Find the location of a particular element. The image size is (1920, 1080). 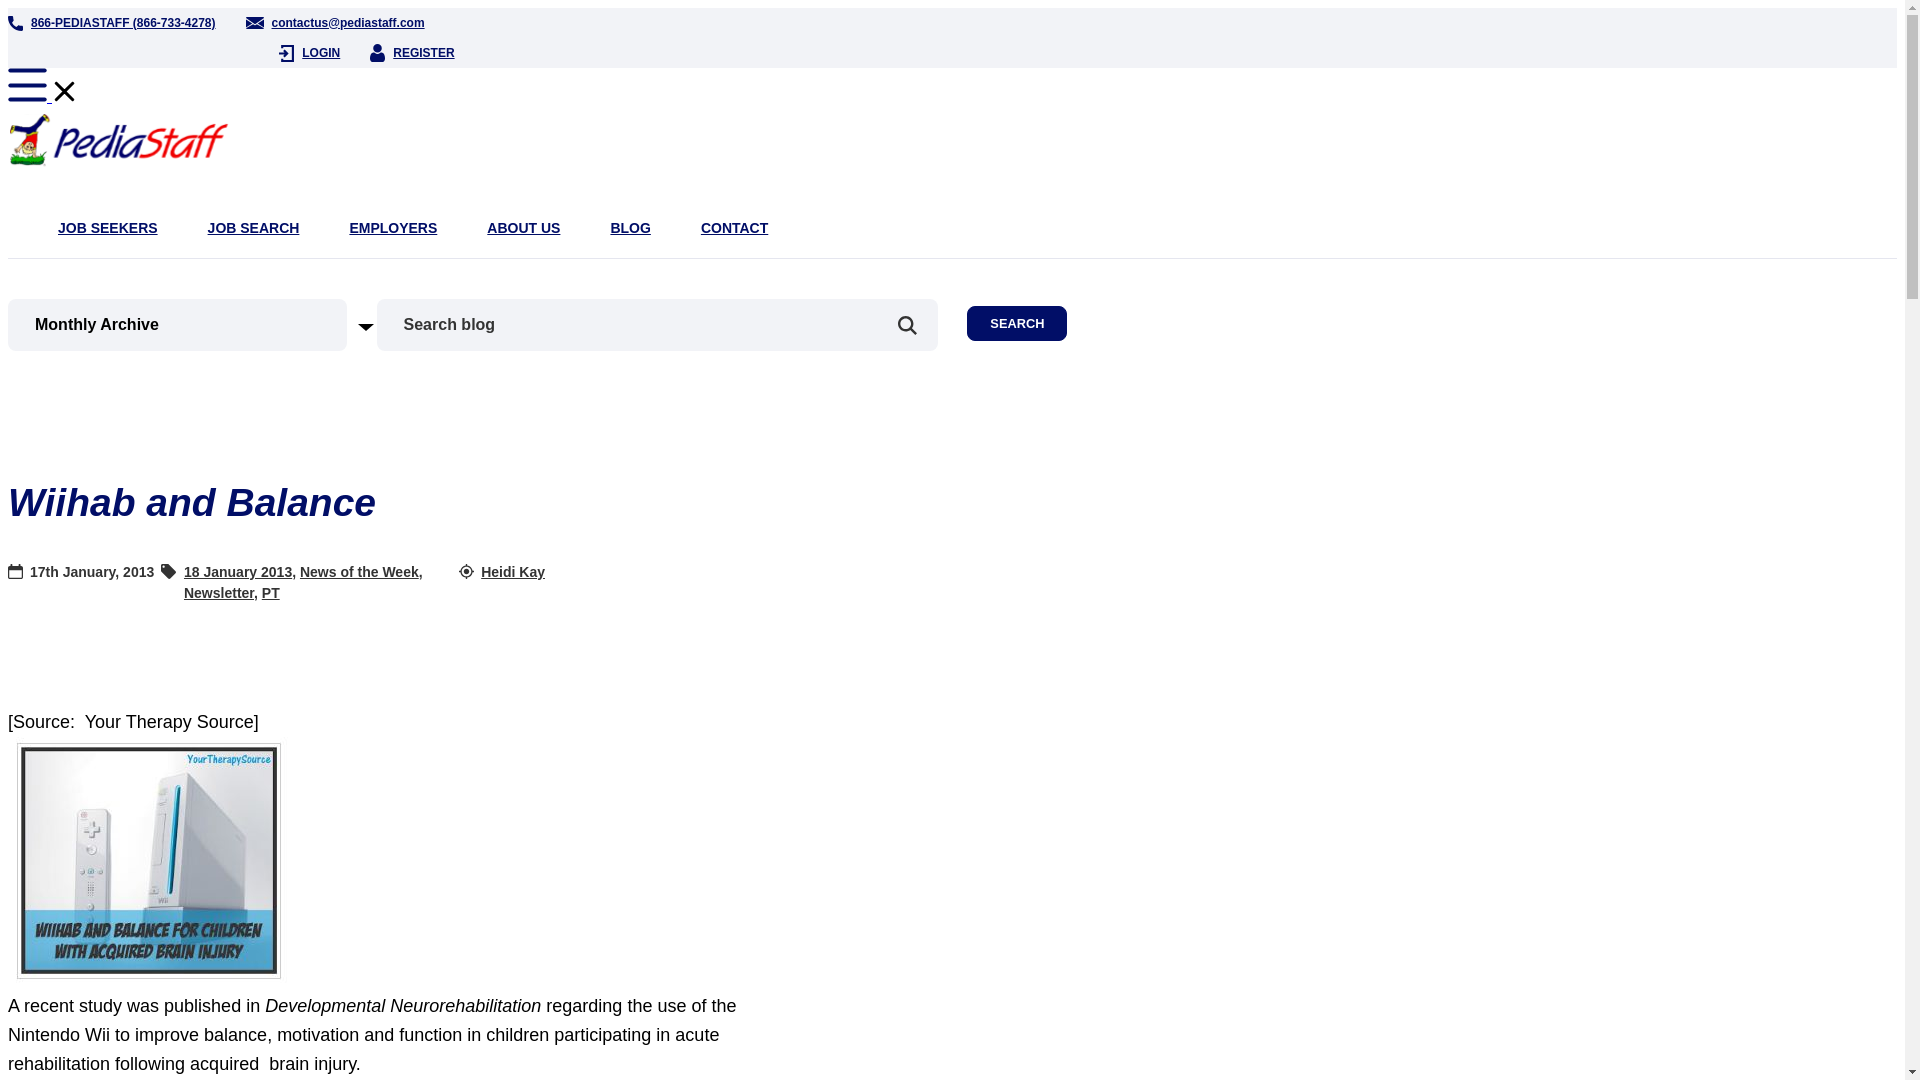

CONTACT is located at coordinates (734, 228).